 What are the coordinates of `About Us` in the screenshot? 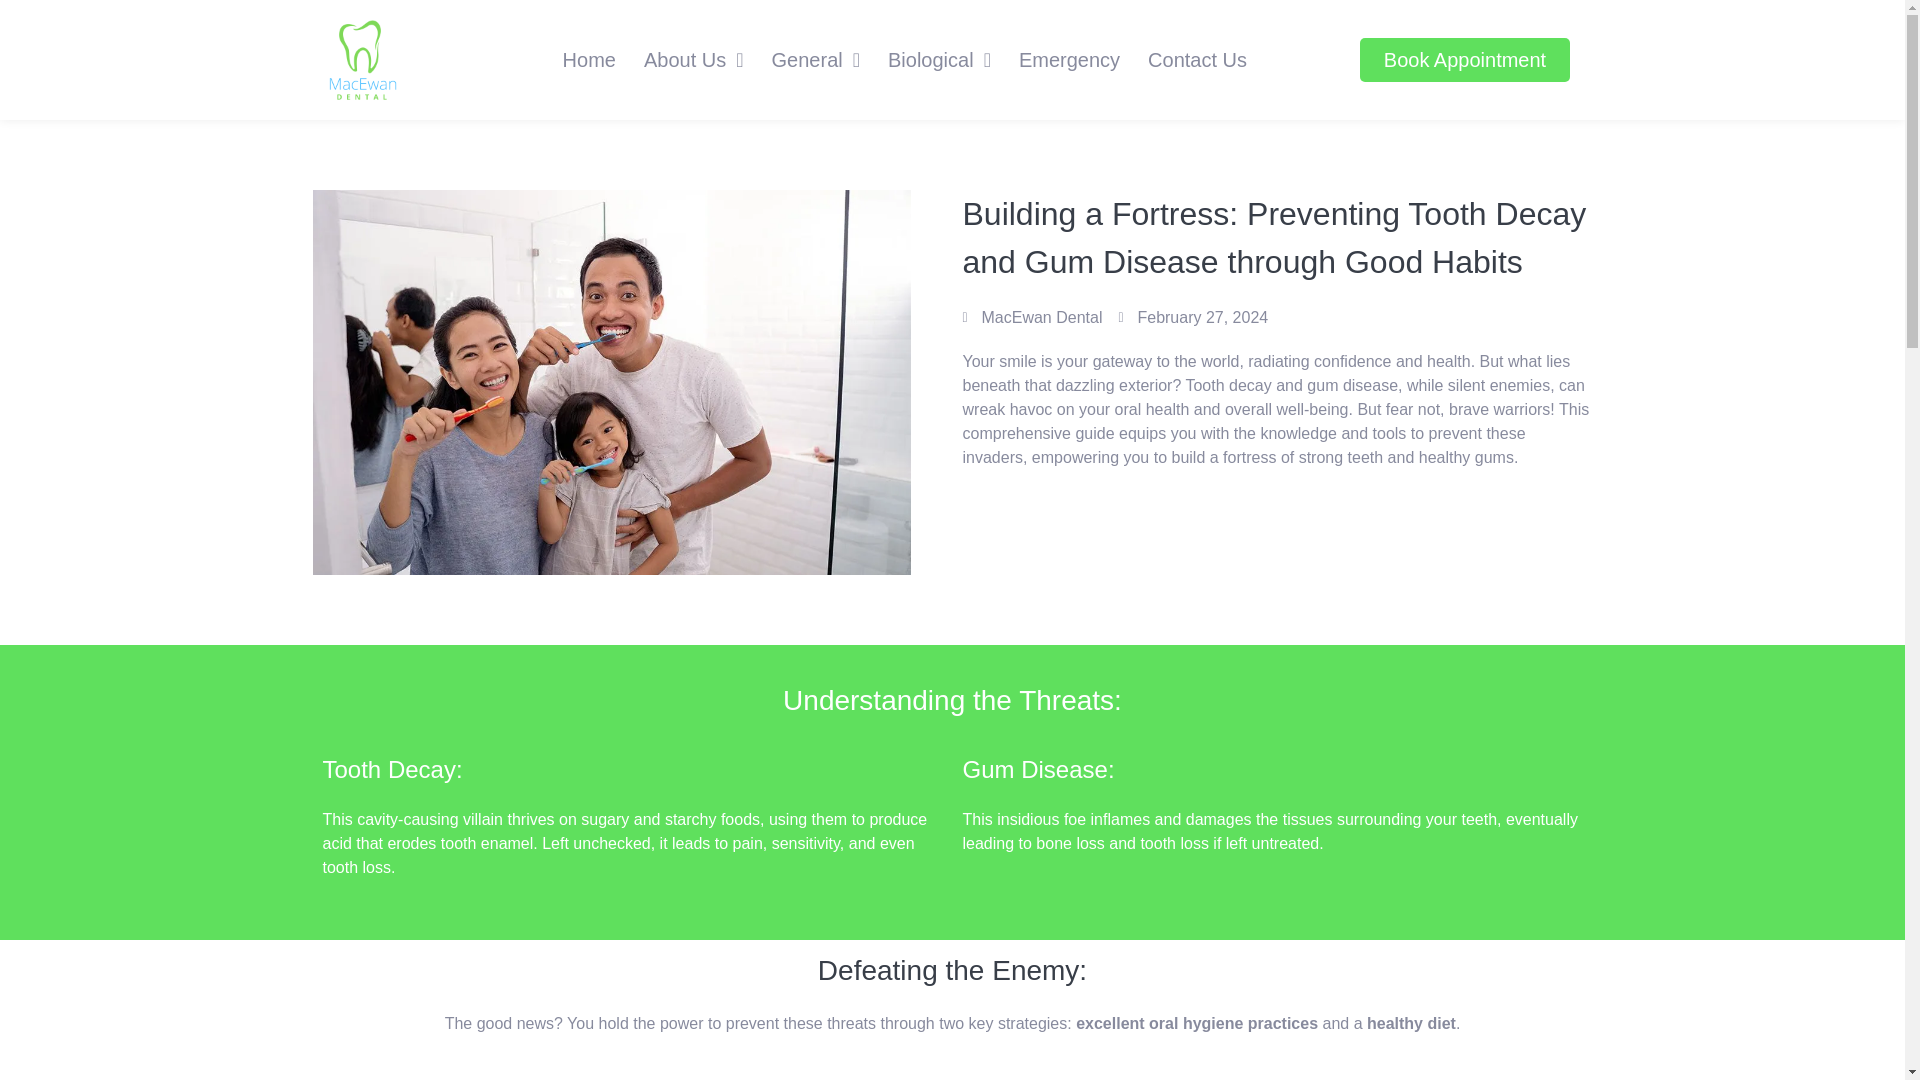 It's located at (694, 60).